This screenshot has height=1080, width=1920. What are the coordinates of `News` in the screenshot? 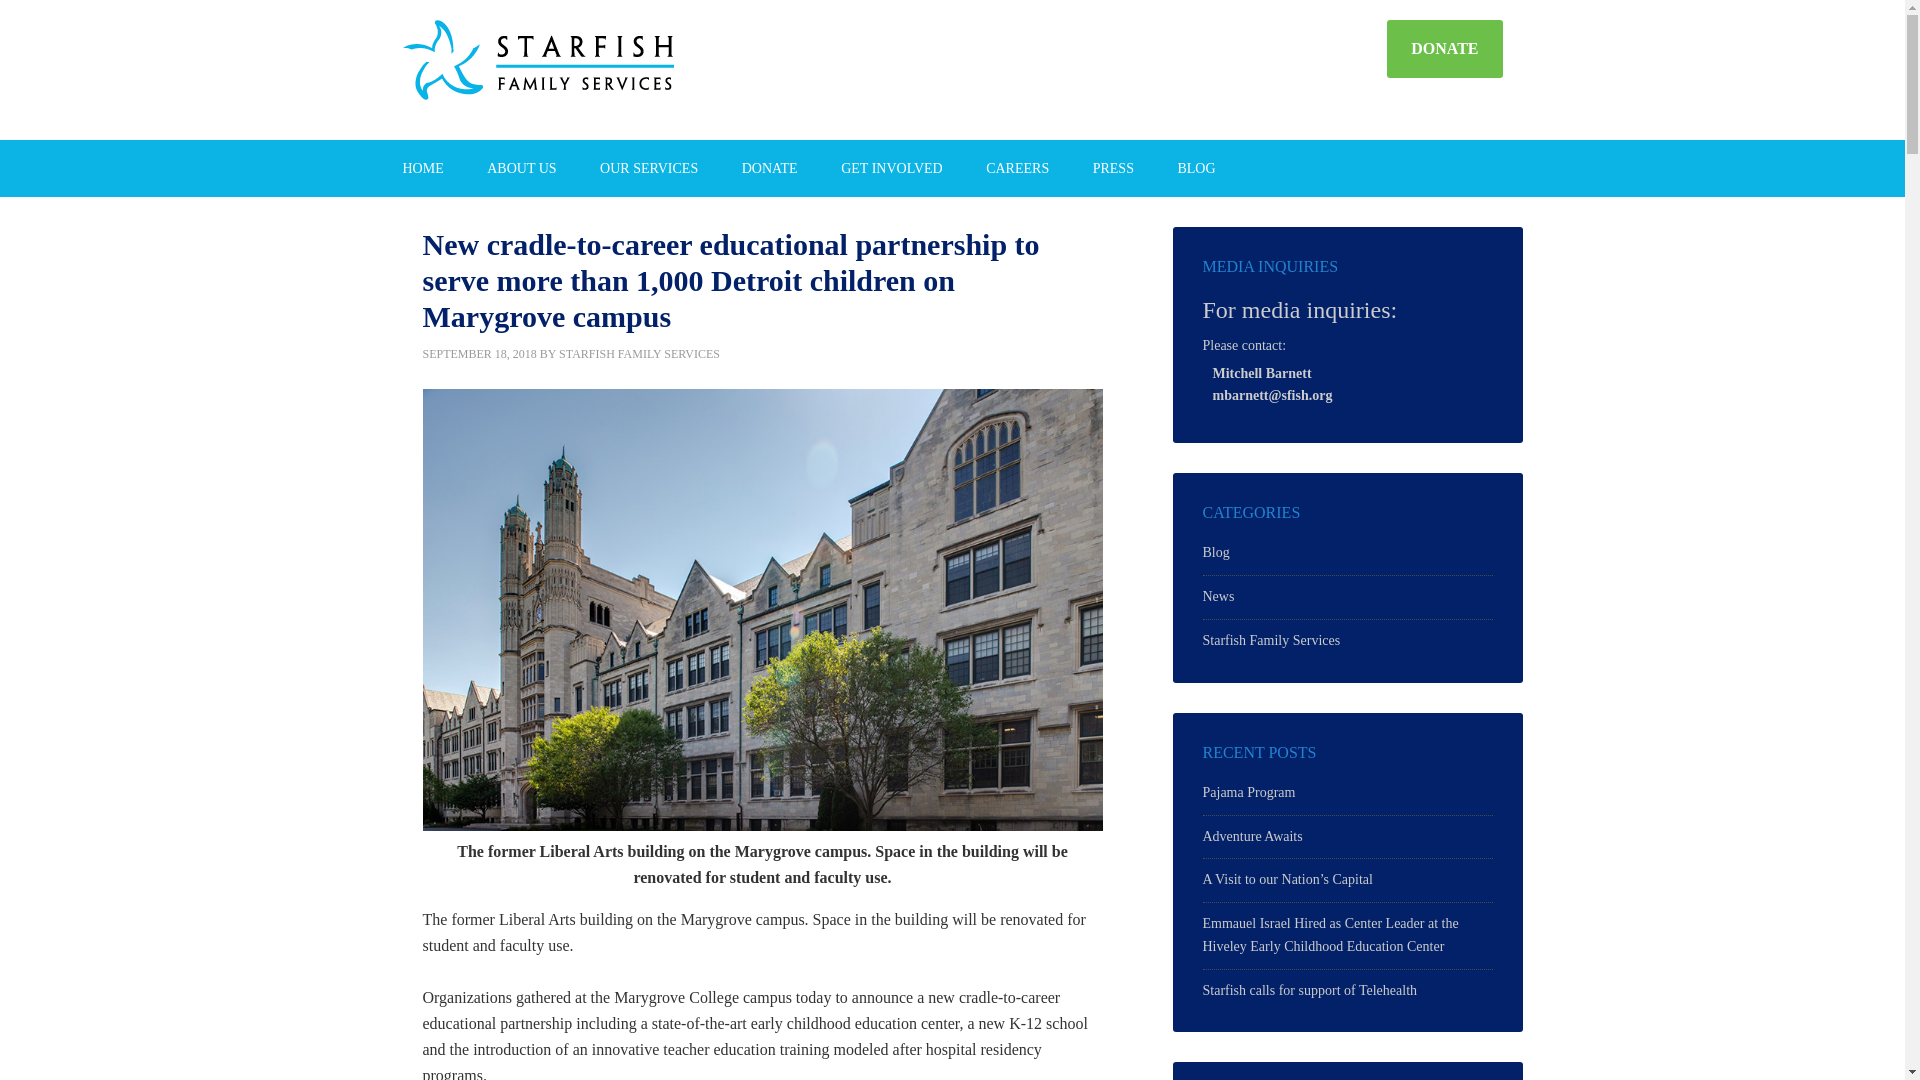 It's located at (1218, 596).